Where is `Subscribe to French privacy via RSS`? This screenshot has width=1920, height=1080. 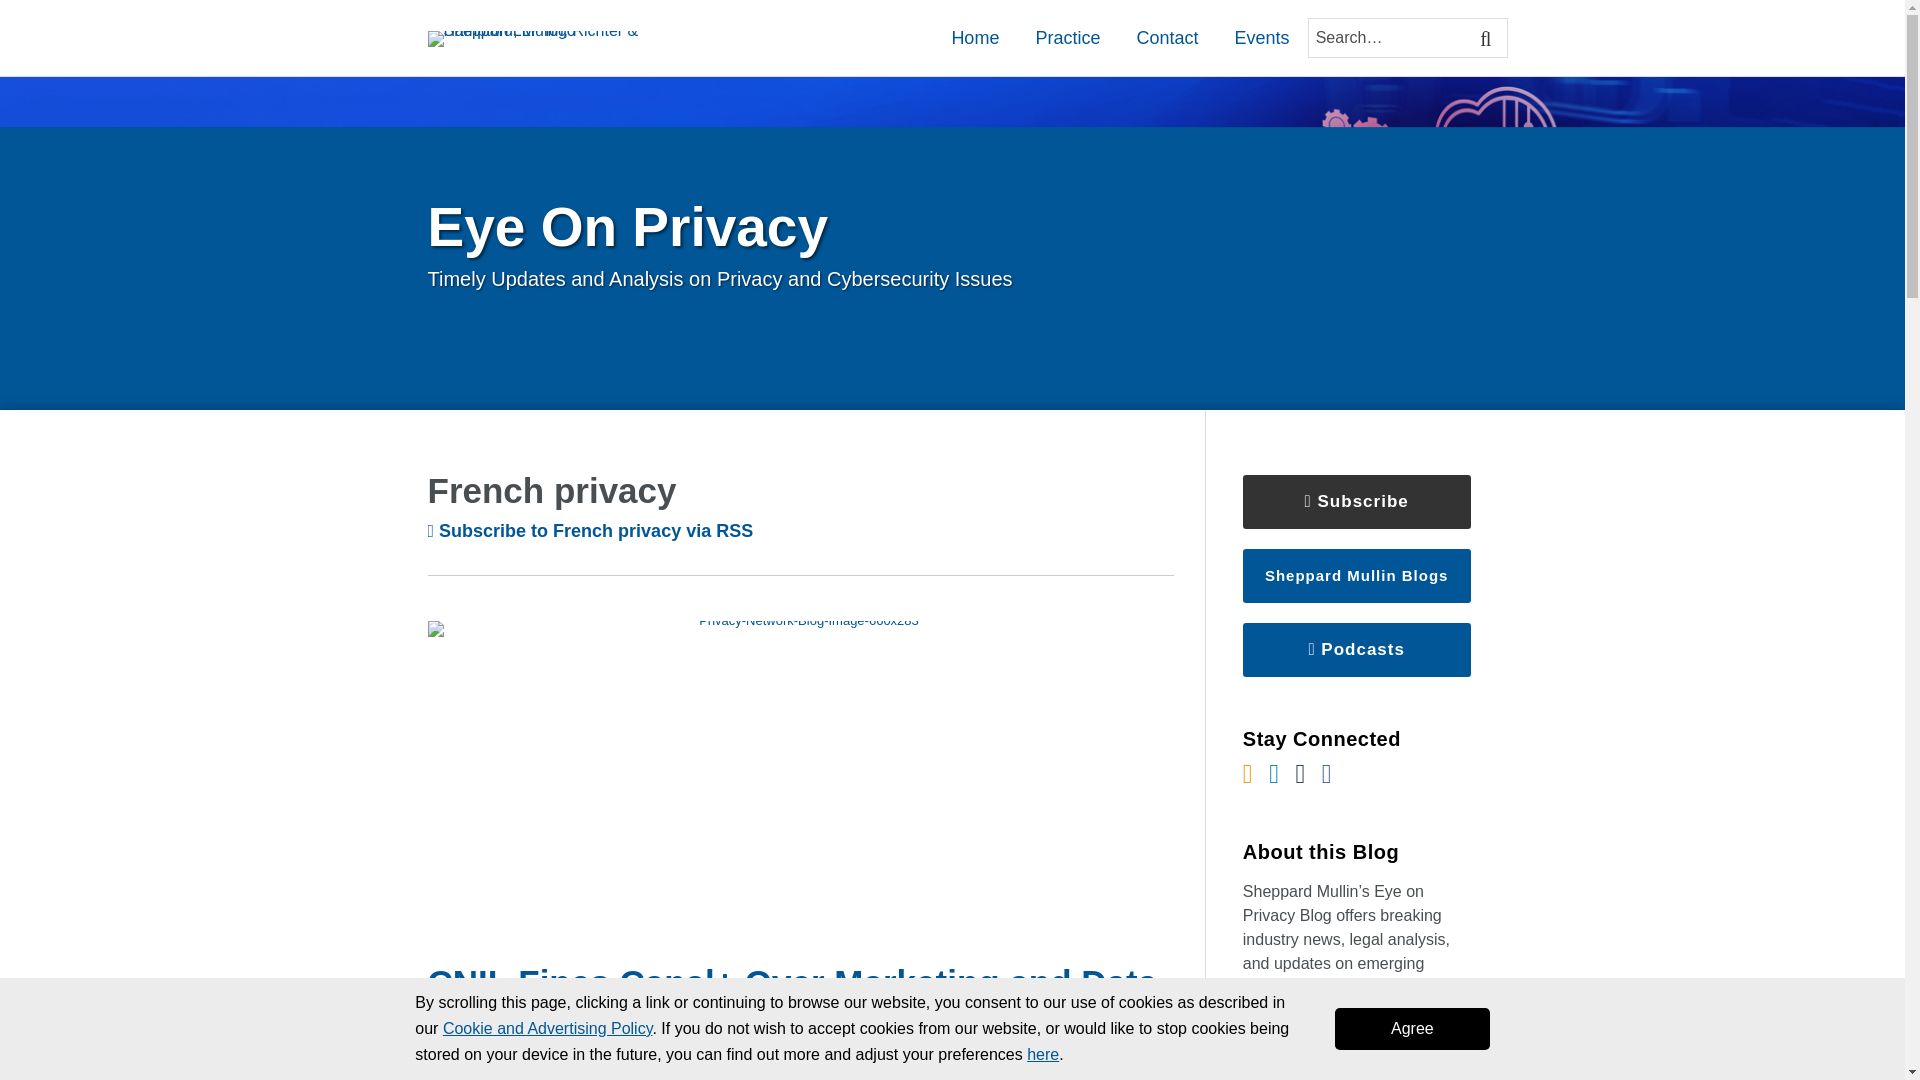
Subscribe to French privacy via RSS is located at coordinates (591, 530).